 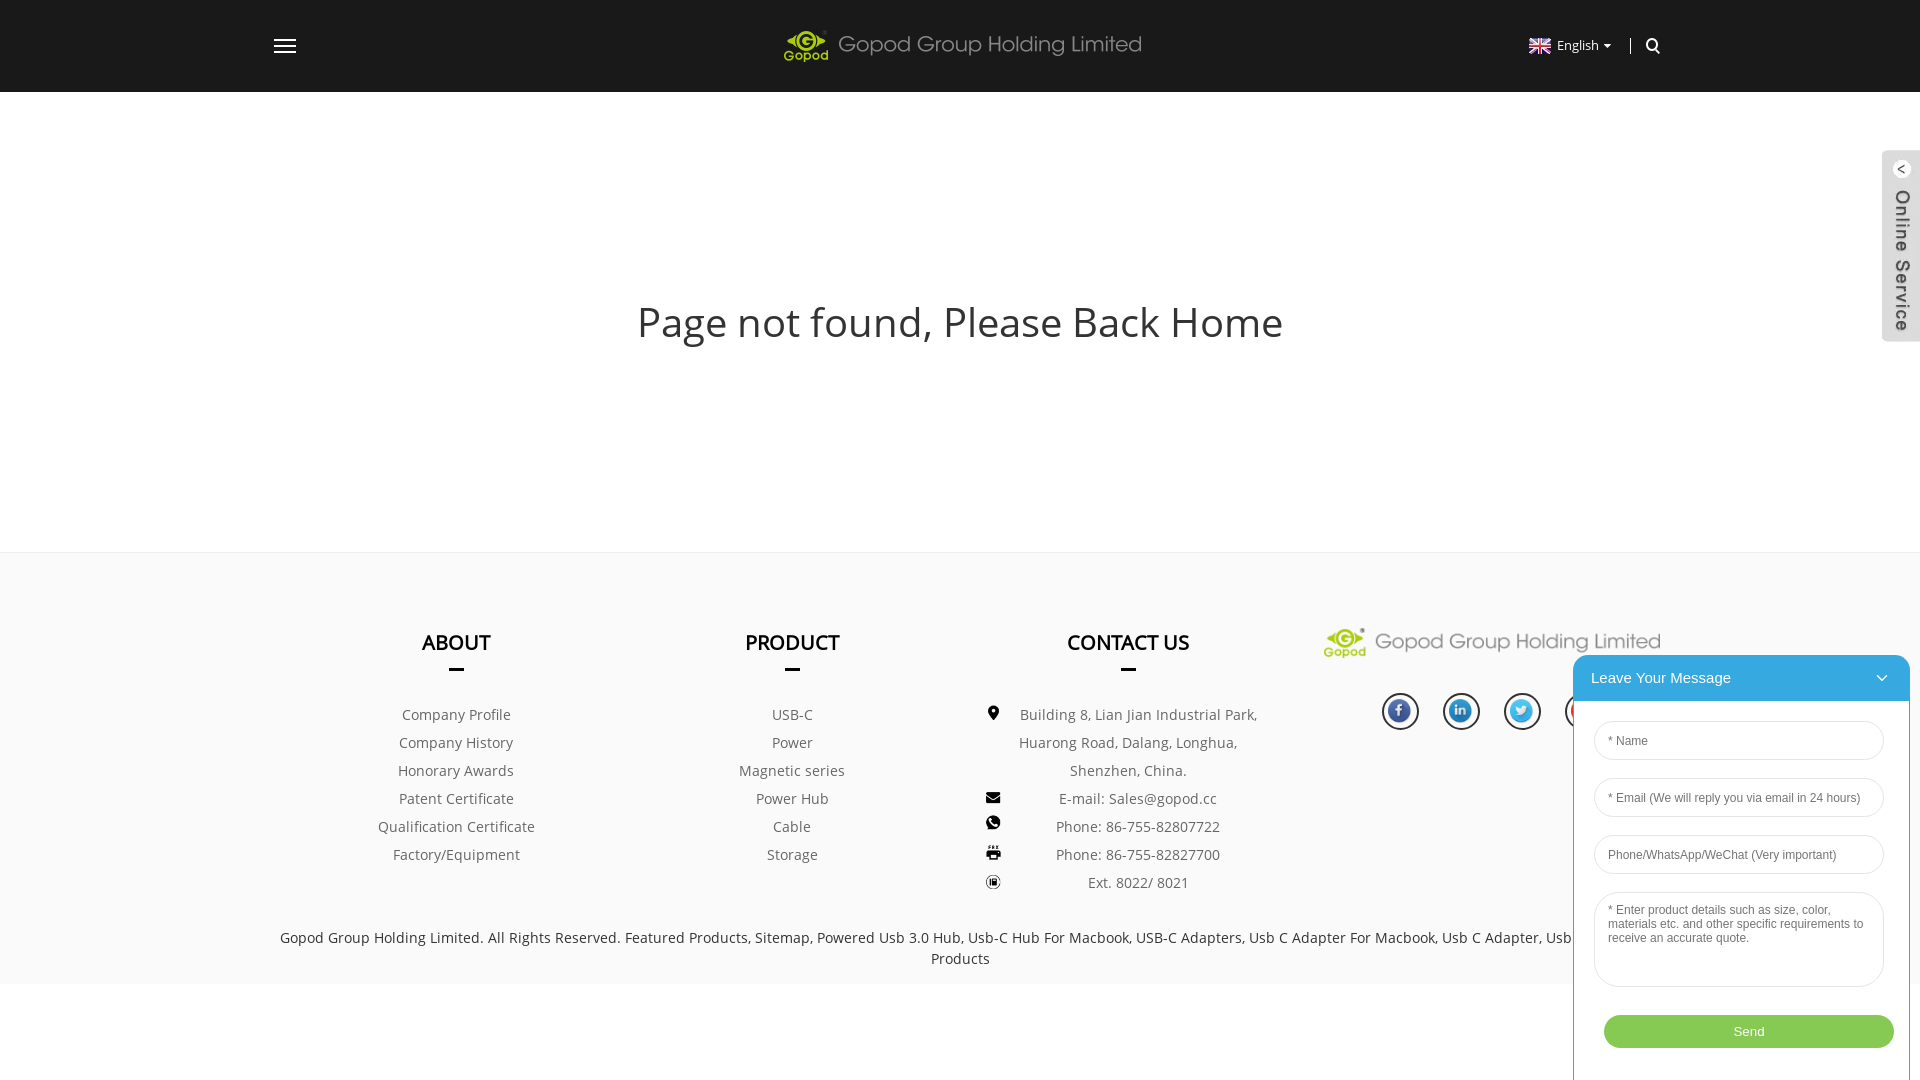 I want to click on E-mail: Sales@gopod.cc, so click(x=1128, y=799).